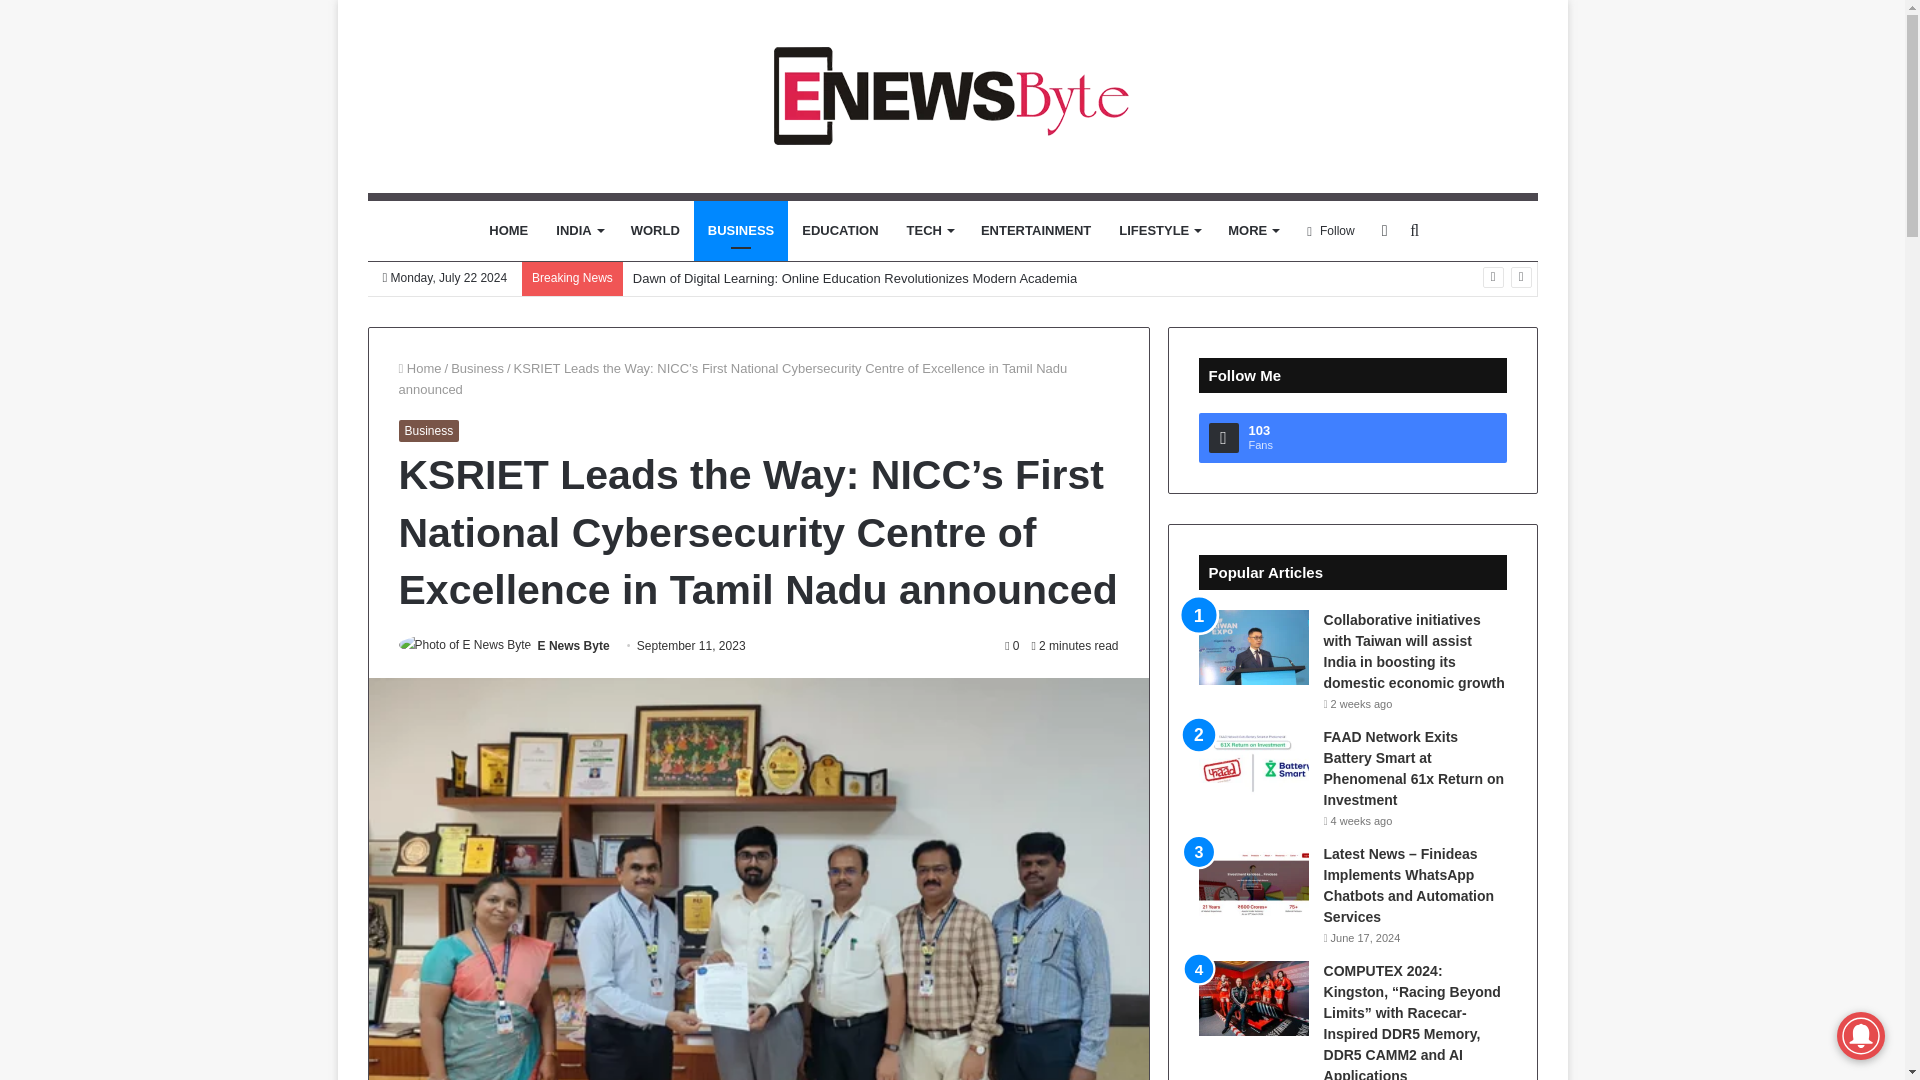 The image size is (1920, 1080). What do you see at coordinates (1330, 230) in the screenshot?
I see `Follow` at bounding box center [1330, 230].